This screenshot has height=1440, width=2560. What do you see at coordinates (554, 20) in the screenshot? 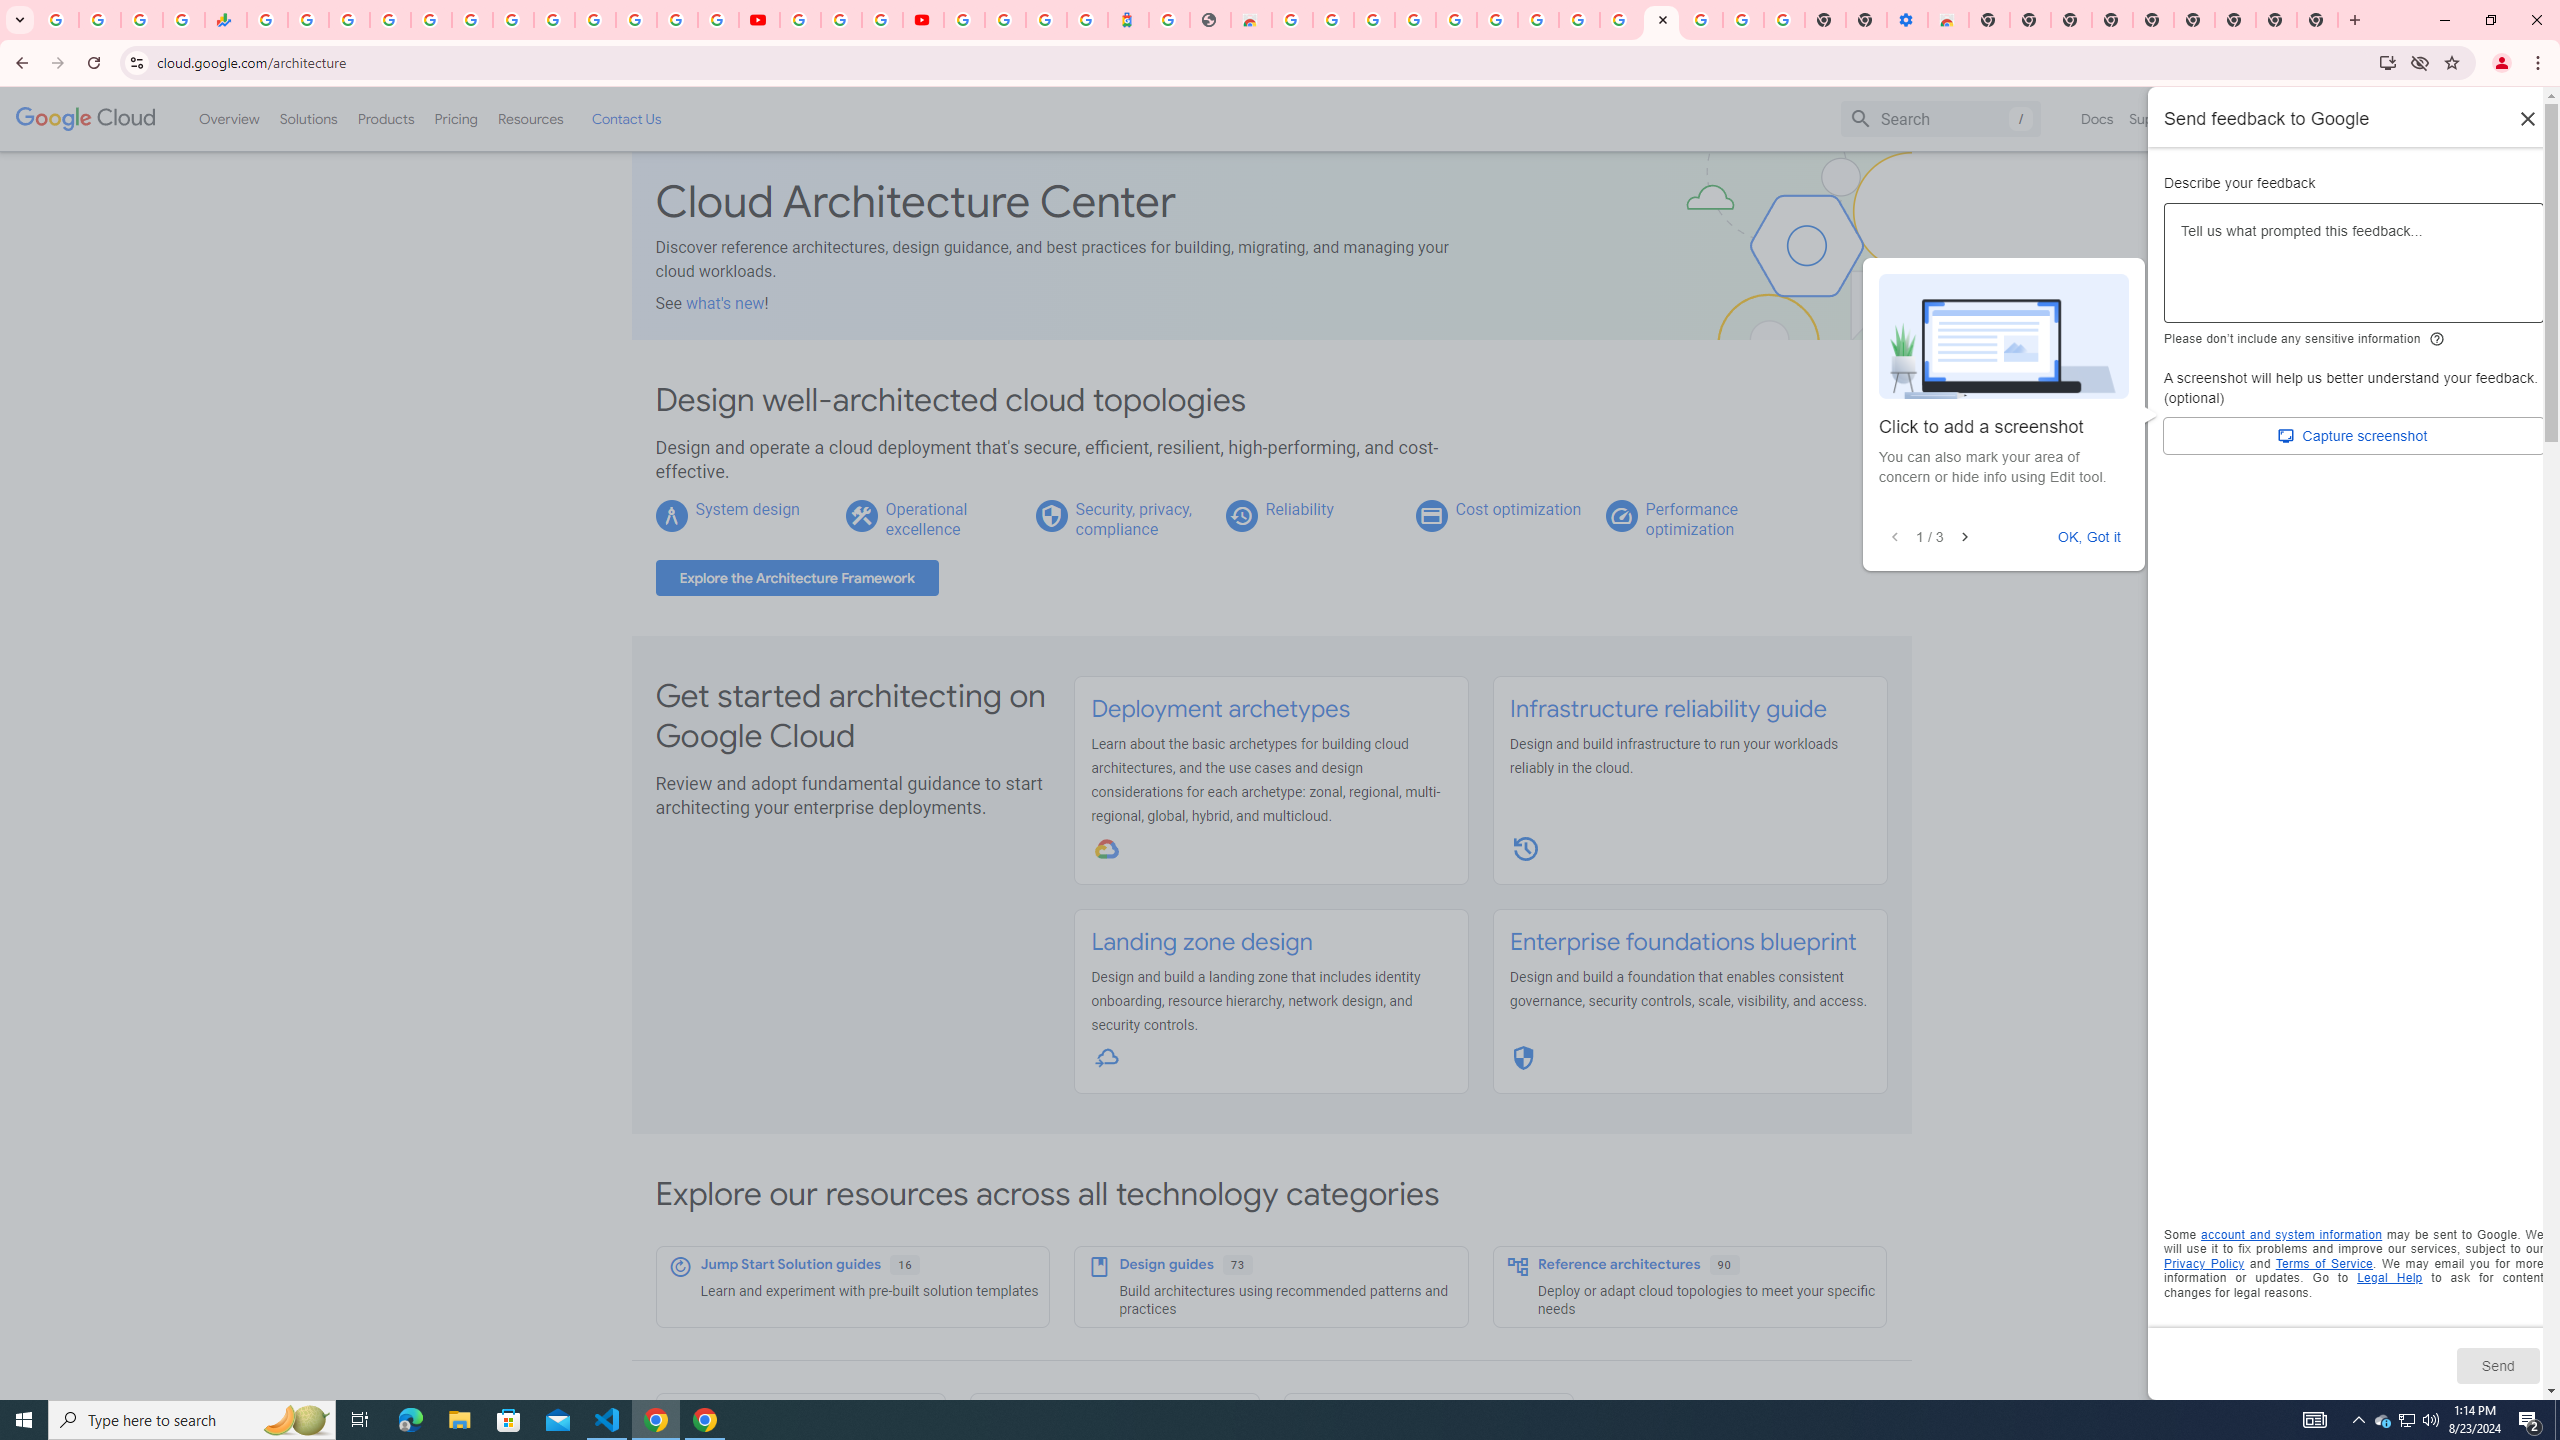
I see `YouTube` at bounding box center [554, 20].